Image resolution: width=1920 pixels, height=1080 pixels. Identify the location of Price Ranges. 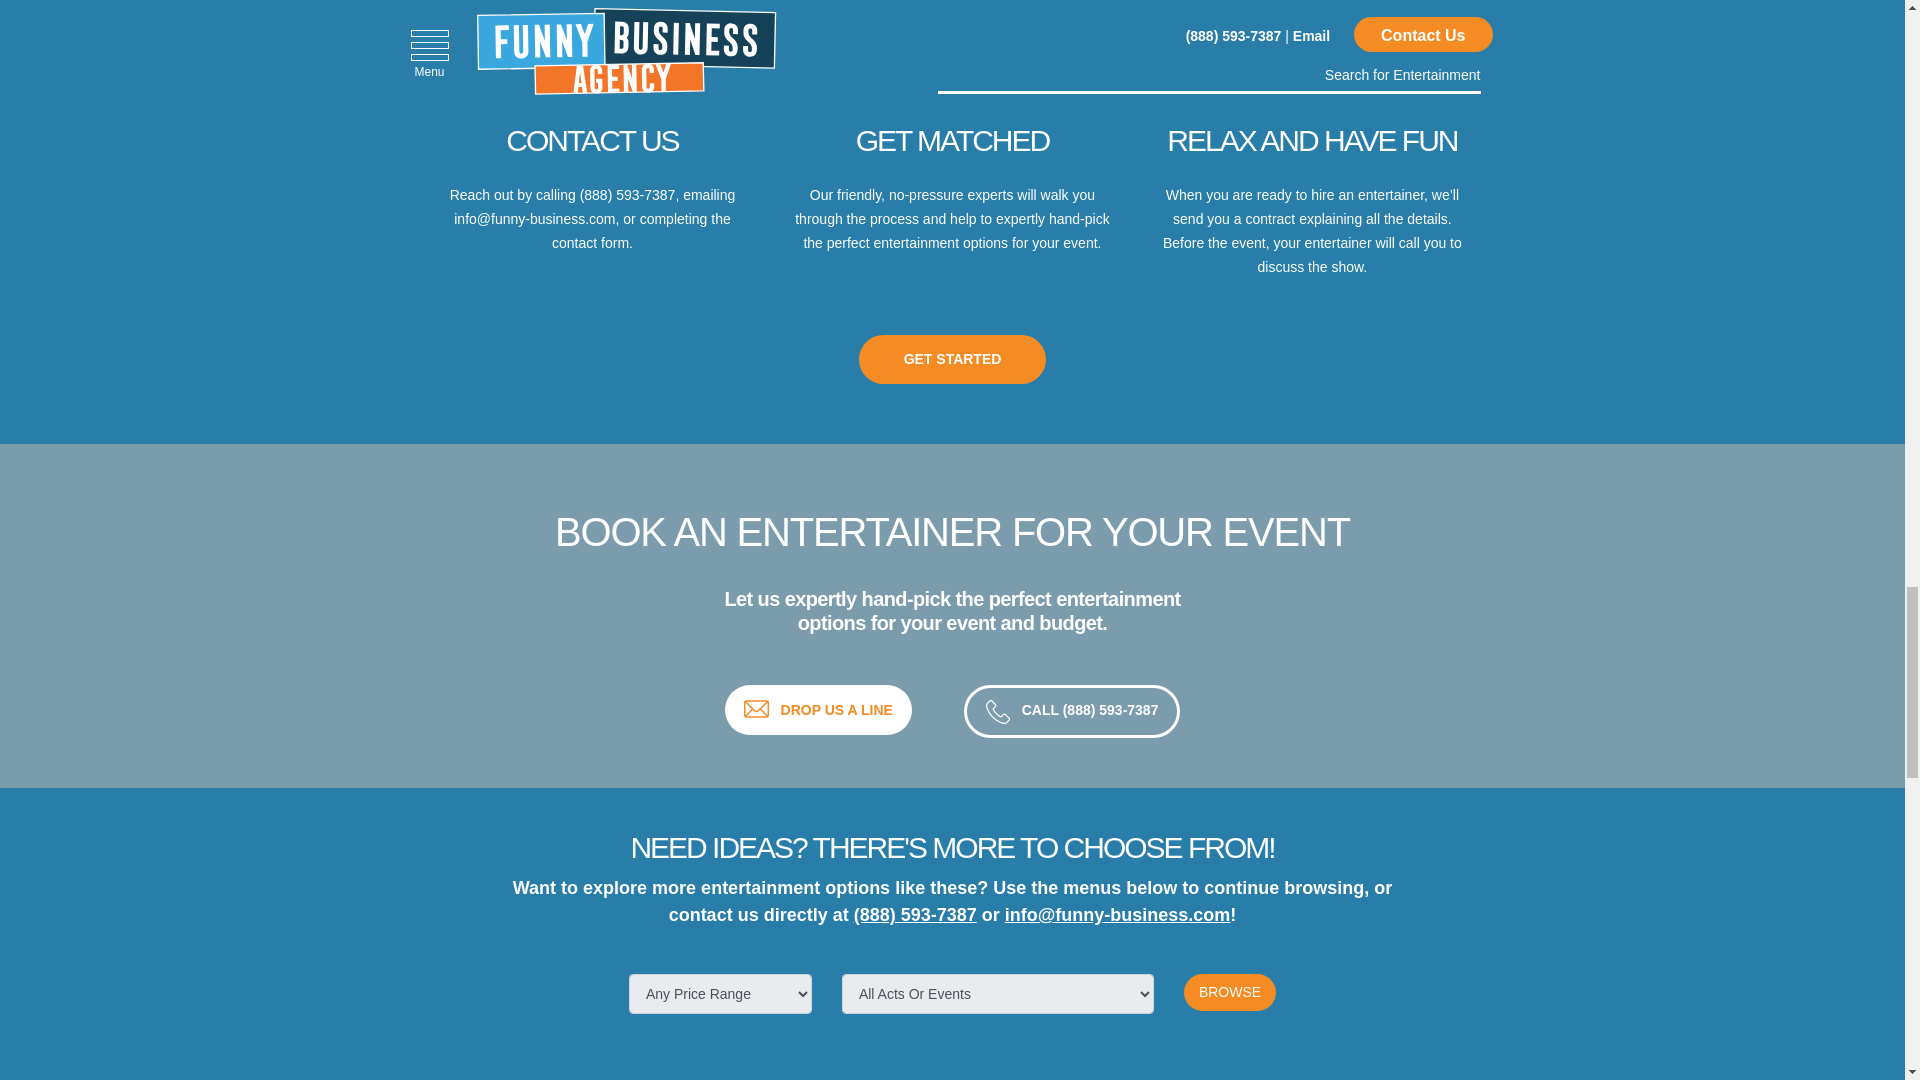
(720, 994).